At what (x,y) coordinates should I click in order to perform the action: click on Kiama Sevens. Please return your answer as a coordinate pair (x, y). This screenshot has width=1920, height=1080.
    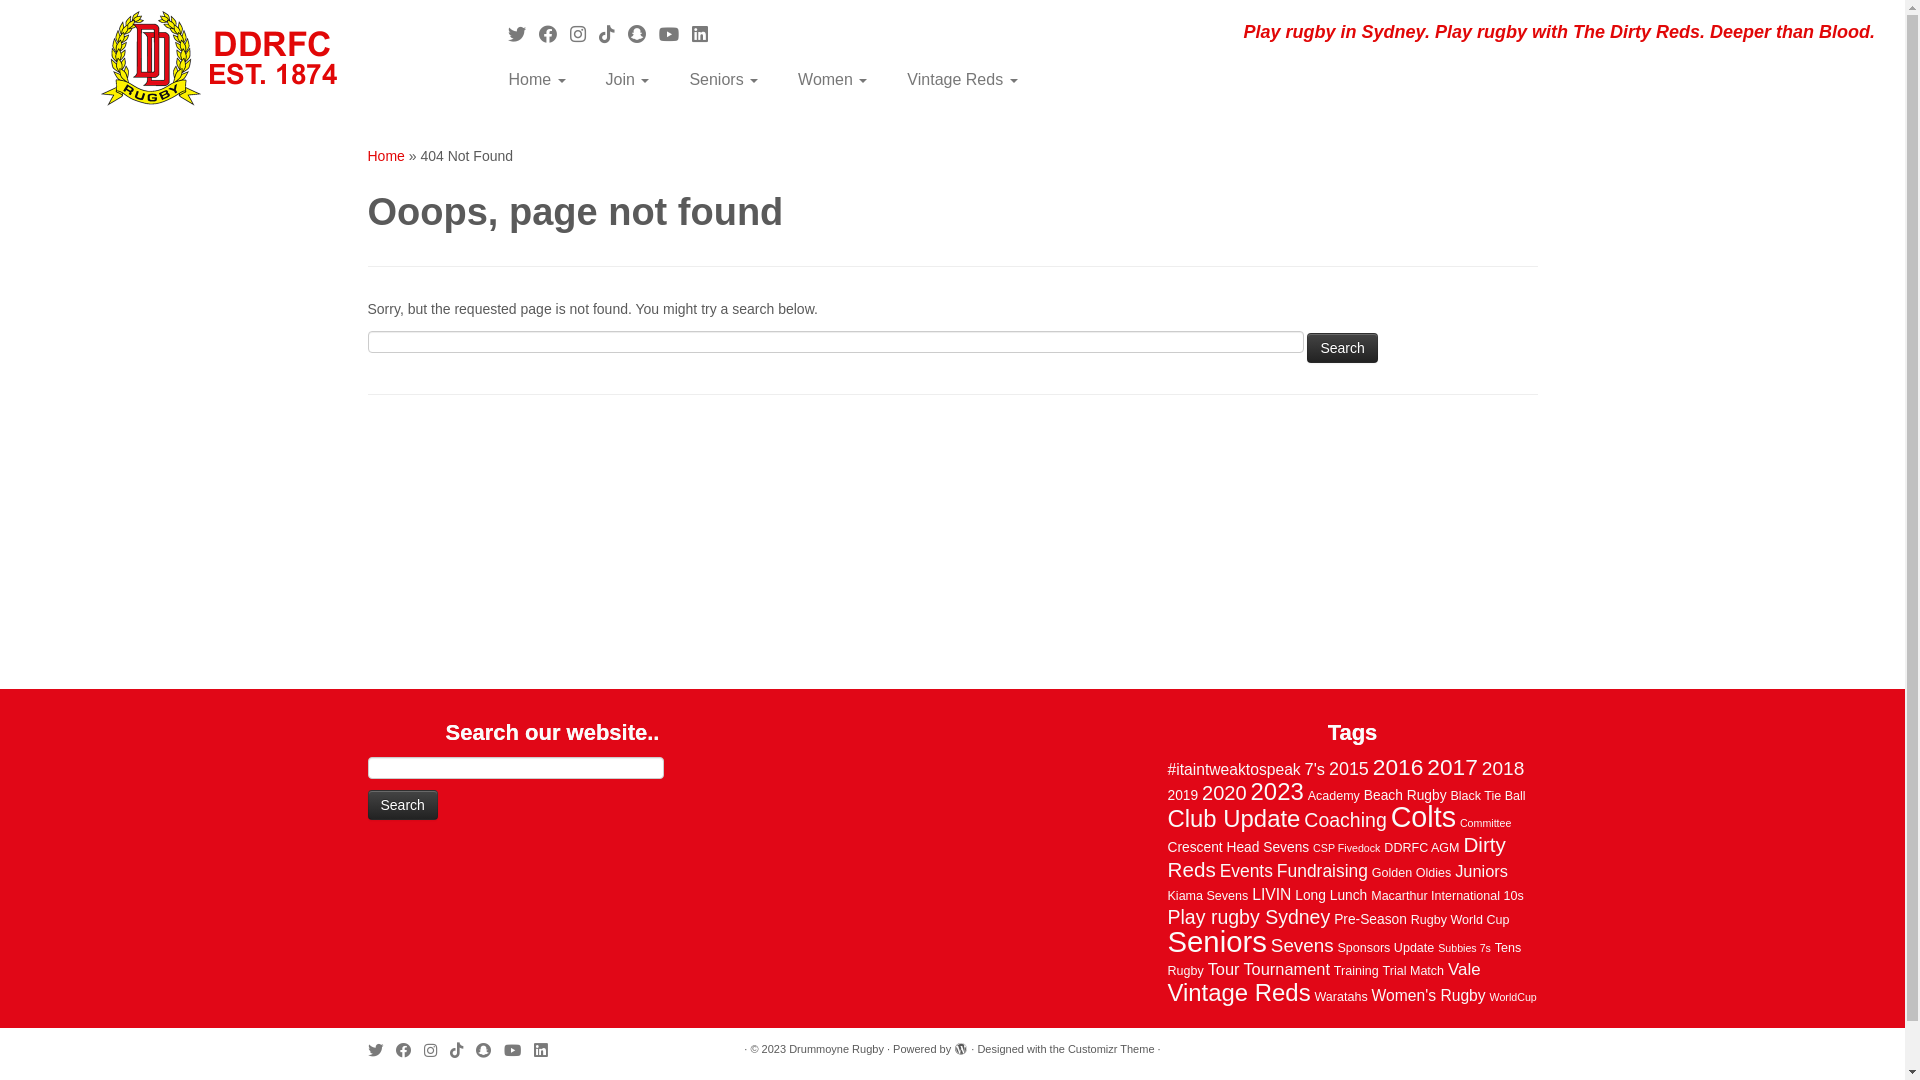
    Looking at the image, I should click on (1208, 896).